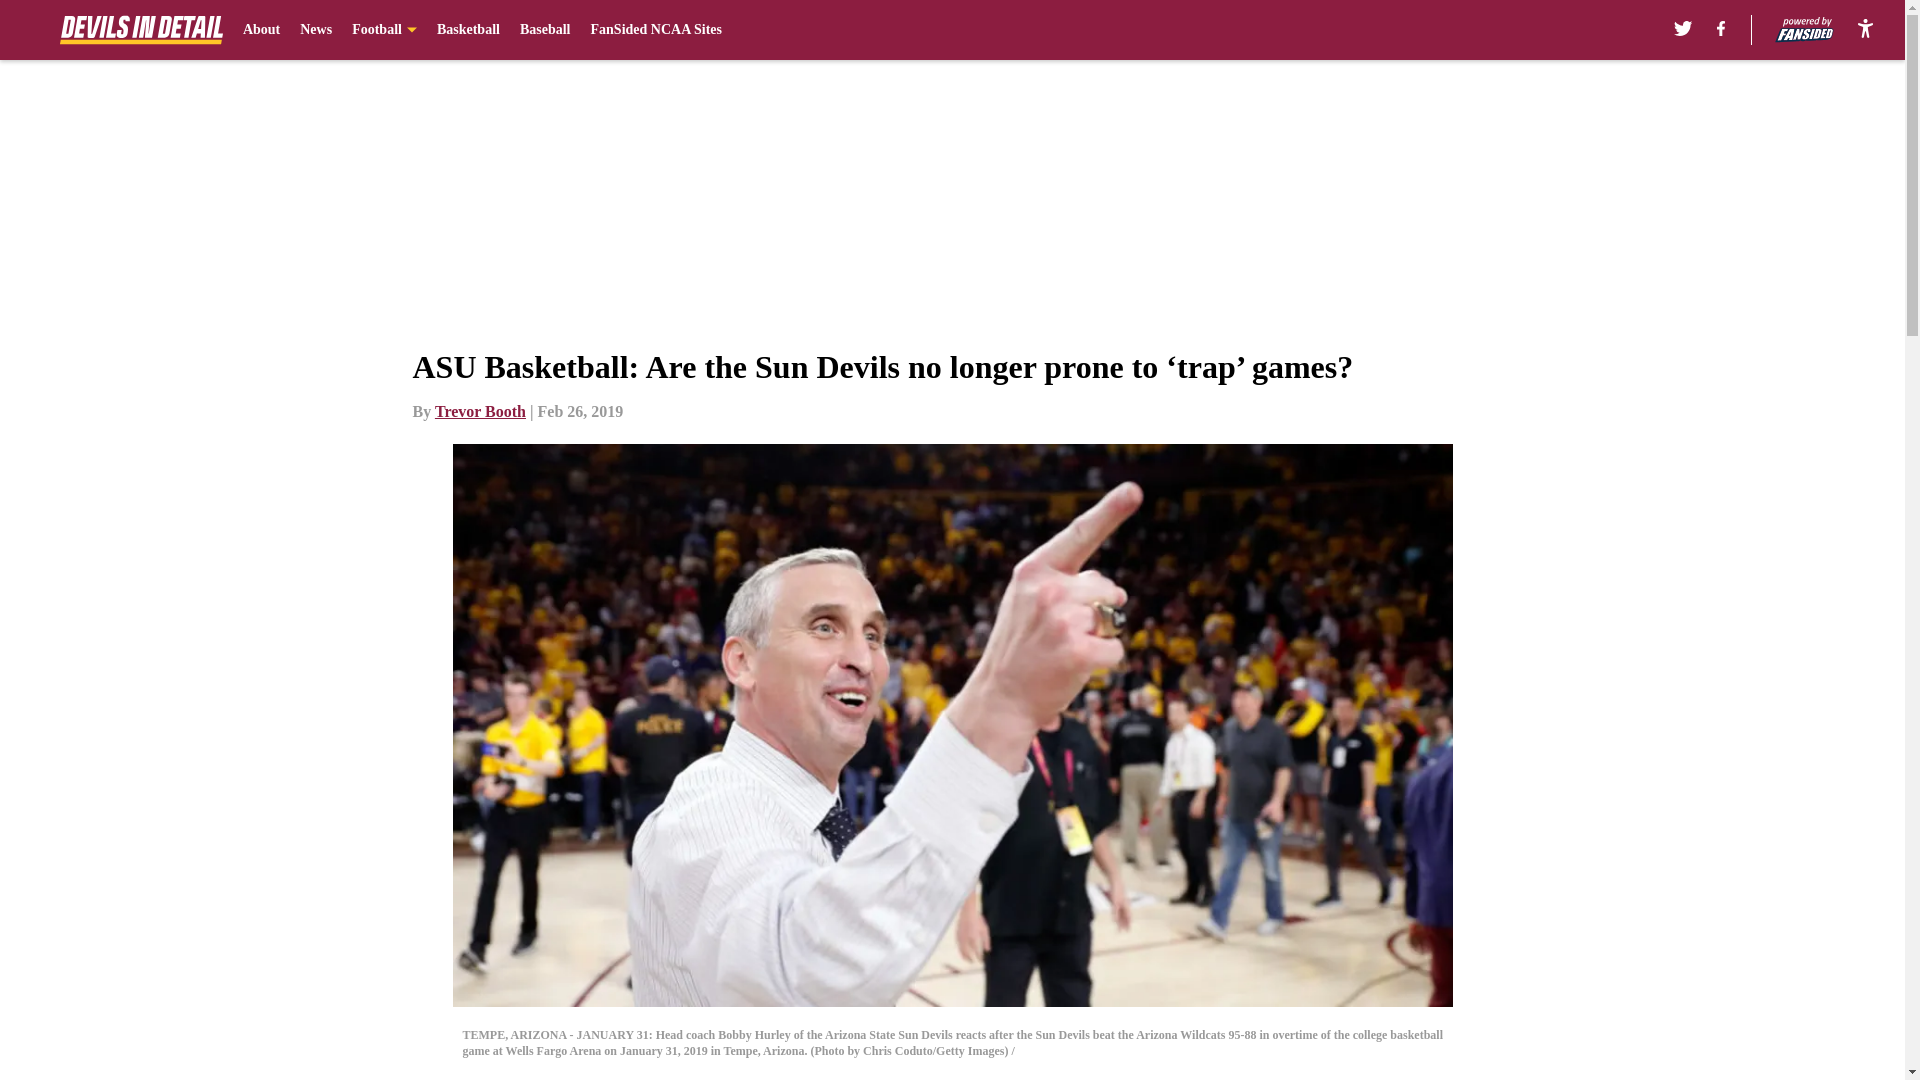  Describe the element at coordinates (262, 30) in the screenshot. I see `About` at that location.